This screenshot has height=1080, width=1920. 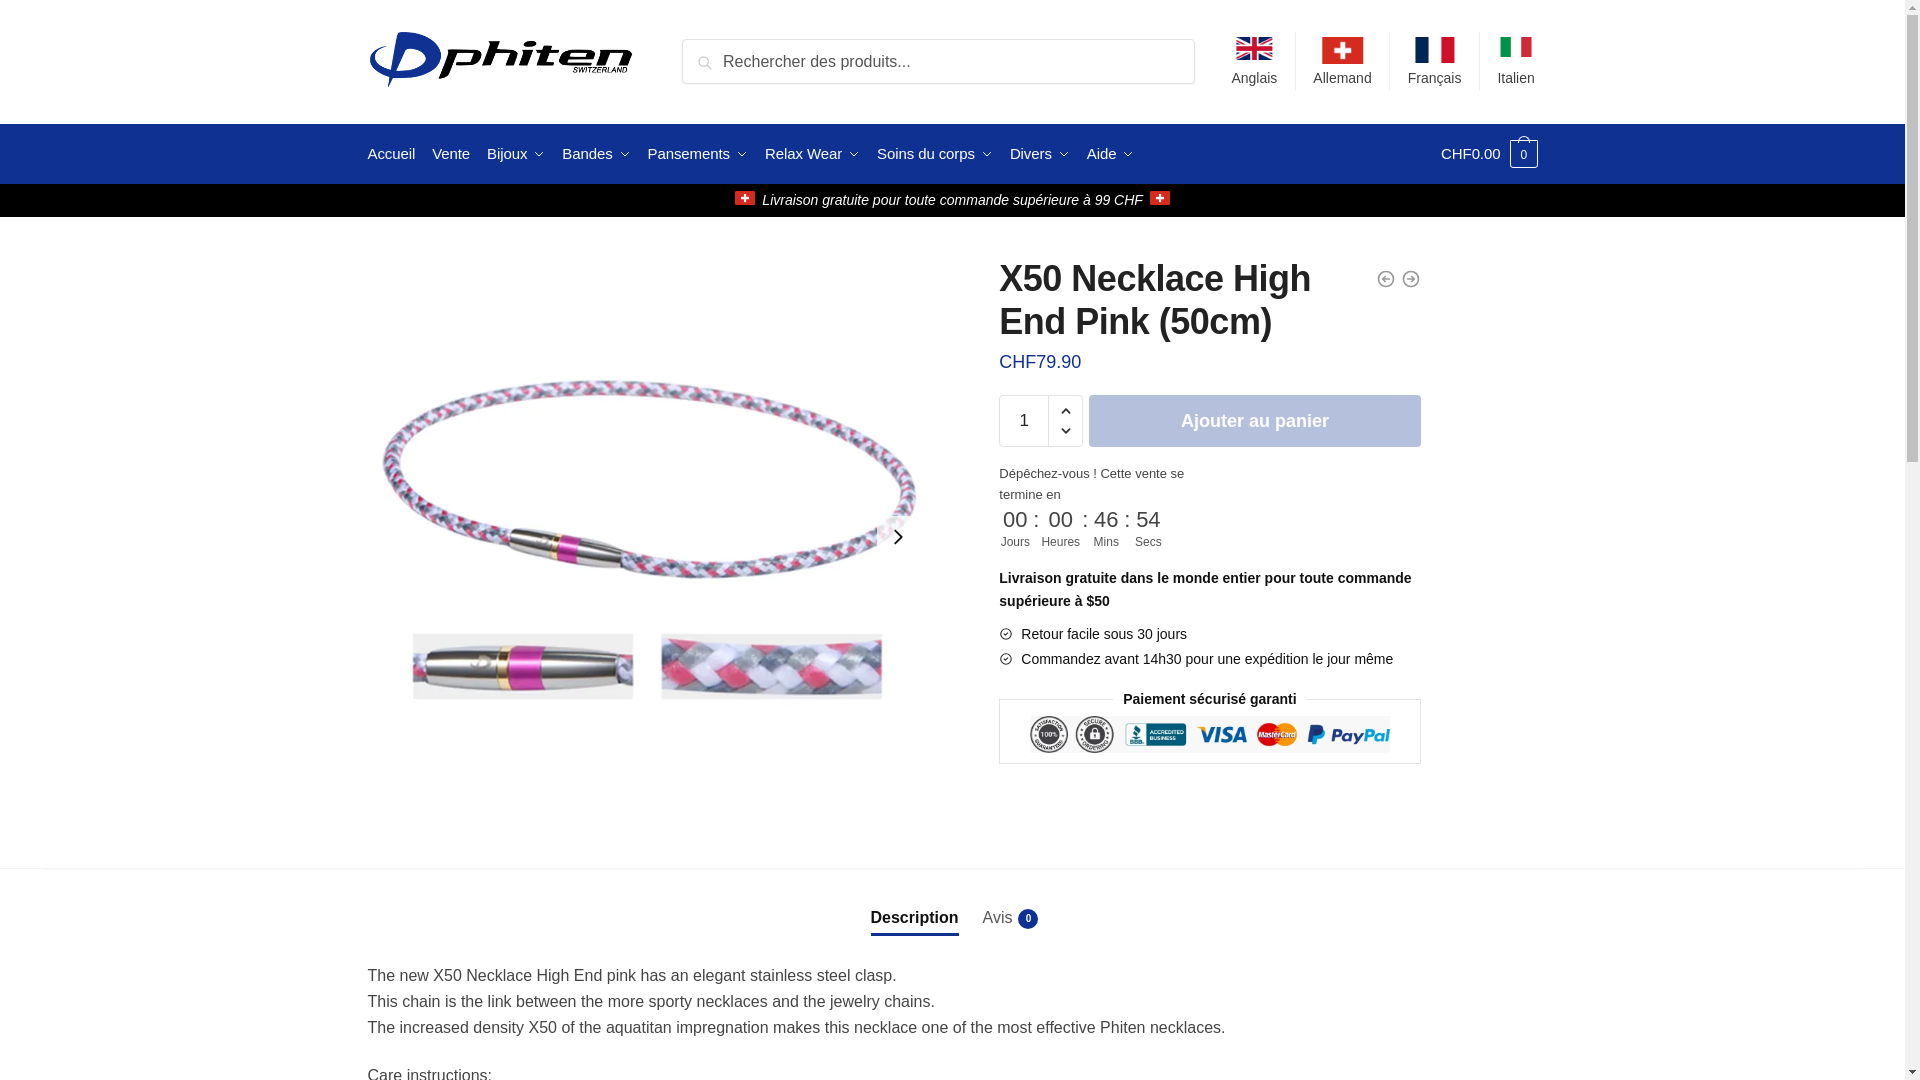 What do you see at coordinates (596, 154) in the screenshot?
I see `Bandes` at bounding box center [596, 154].